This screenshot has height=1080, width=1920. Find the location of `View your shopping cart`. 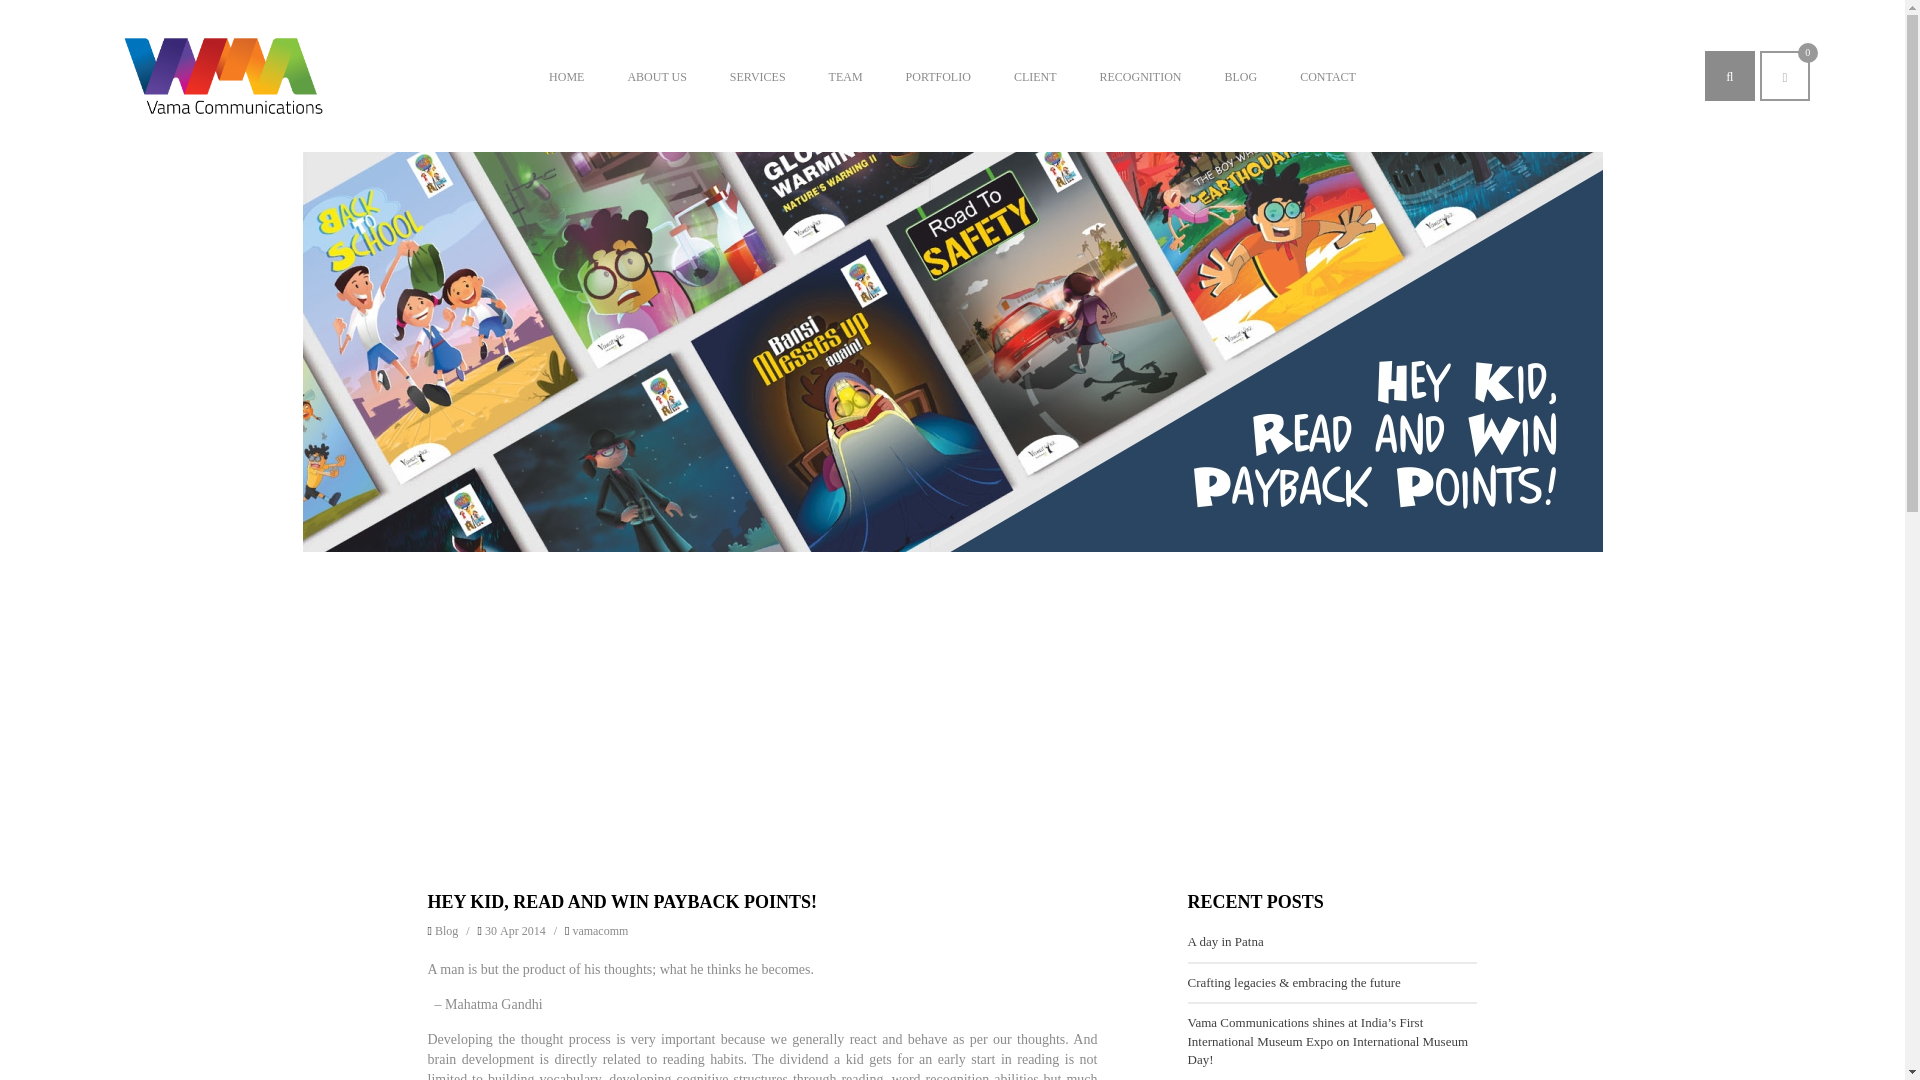

View your shopping cart is located at coordinates (1785, 76).